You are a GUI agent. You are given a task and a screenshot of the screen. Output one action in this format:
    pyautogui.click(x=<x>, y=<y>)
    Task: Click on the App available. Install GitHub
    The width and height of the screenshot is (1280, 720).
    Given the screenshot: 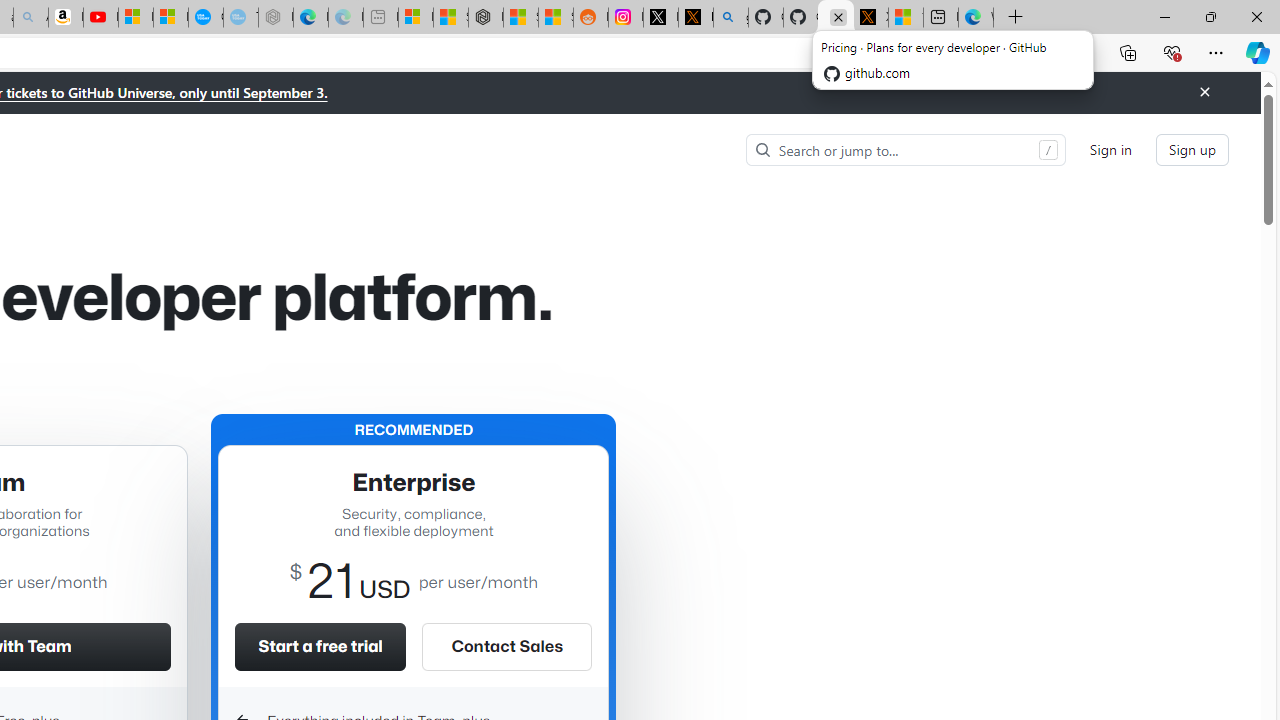 What is the action you would take?
    pyautogui.click(x=950, y=53)
    